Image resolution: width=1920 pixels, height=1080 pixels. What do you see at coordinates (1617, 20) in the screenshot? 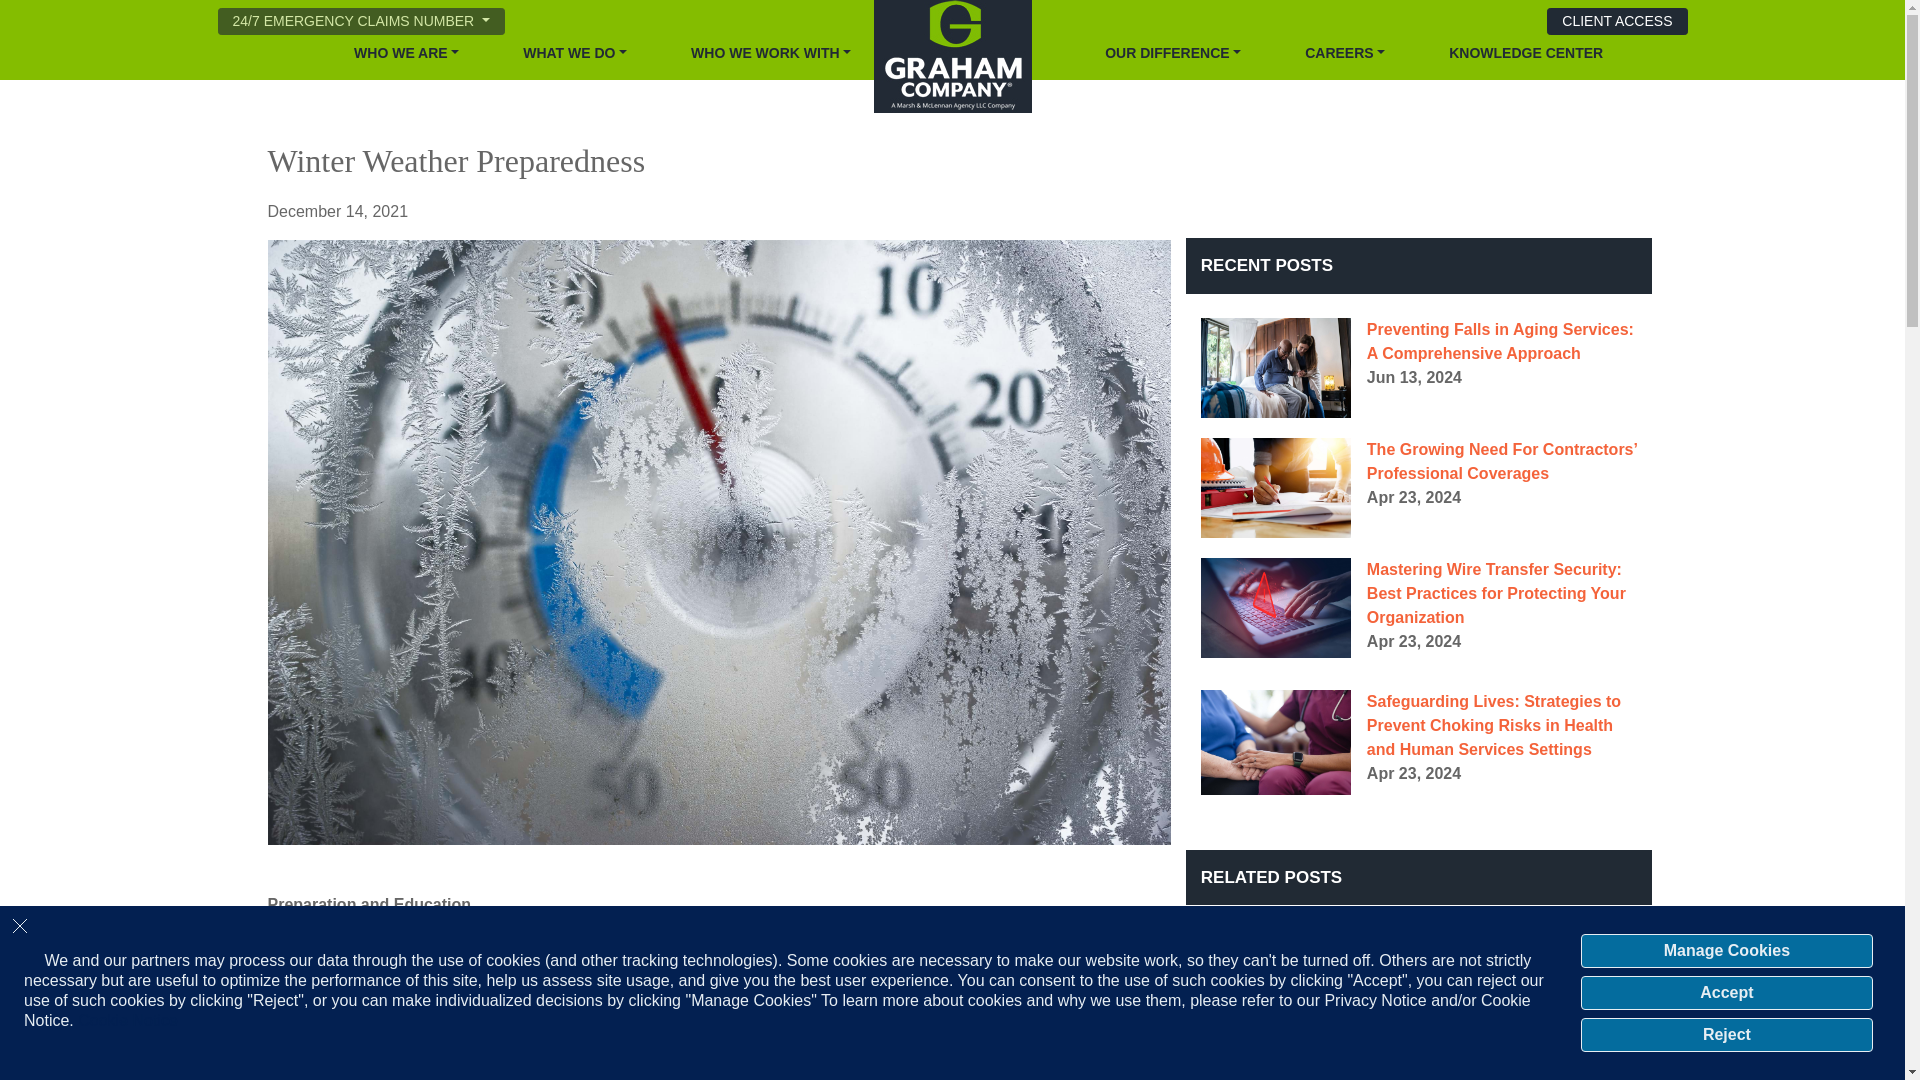
I see `CLIENT ACCESS` at bounding box center [1617, 20].